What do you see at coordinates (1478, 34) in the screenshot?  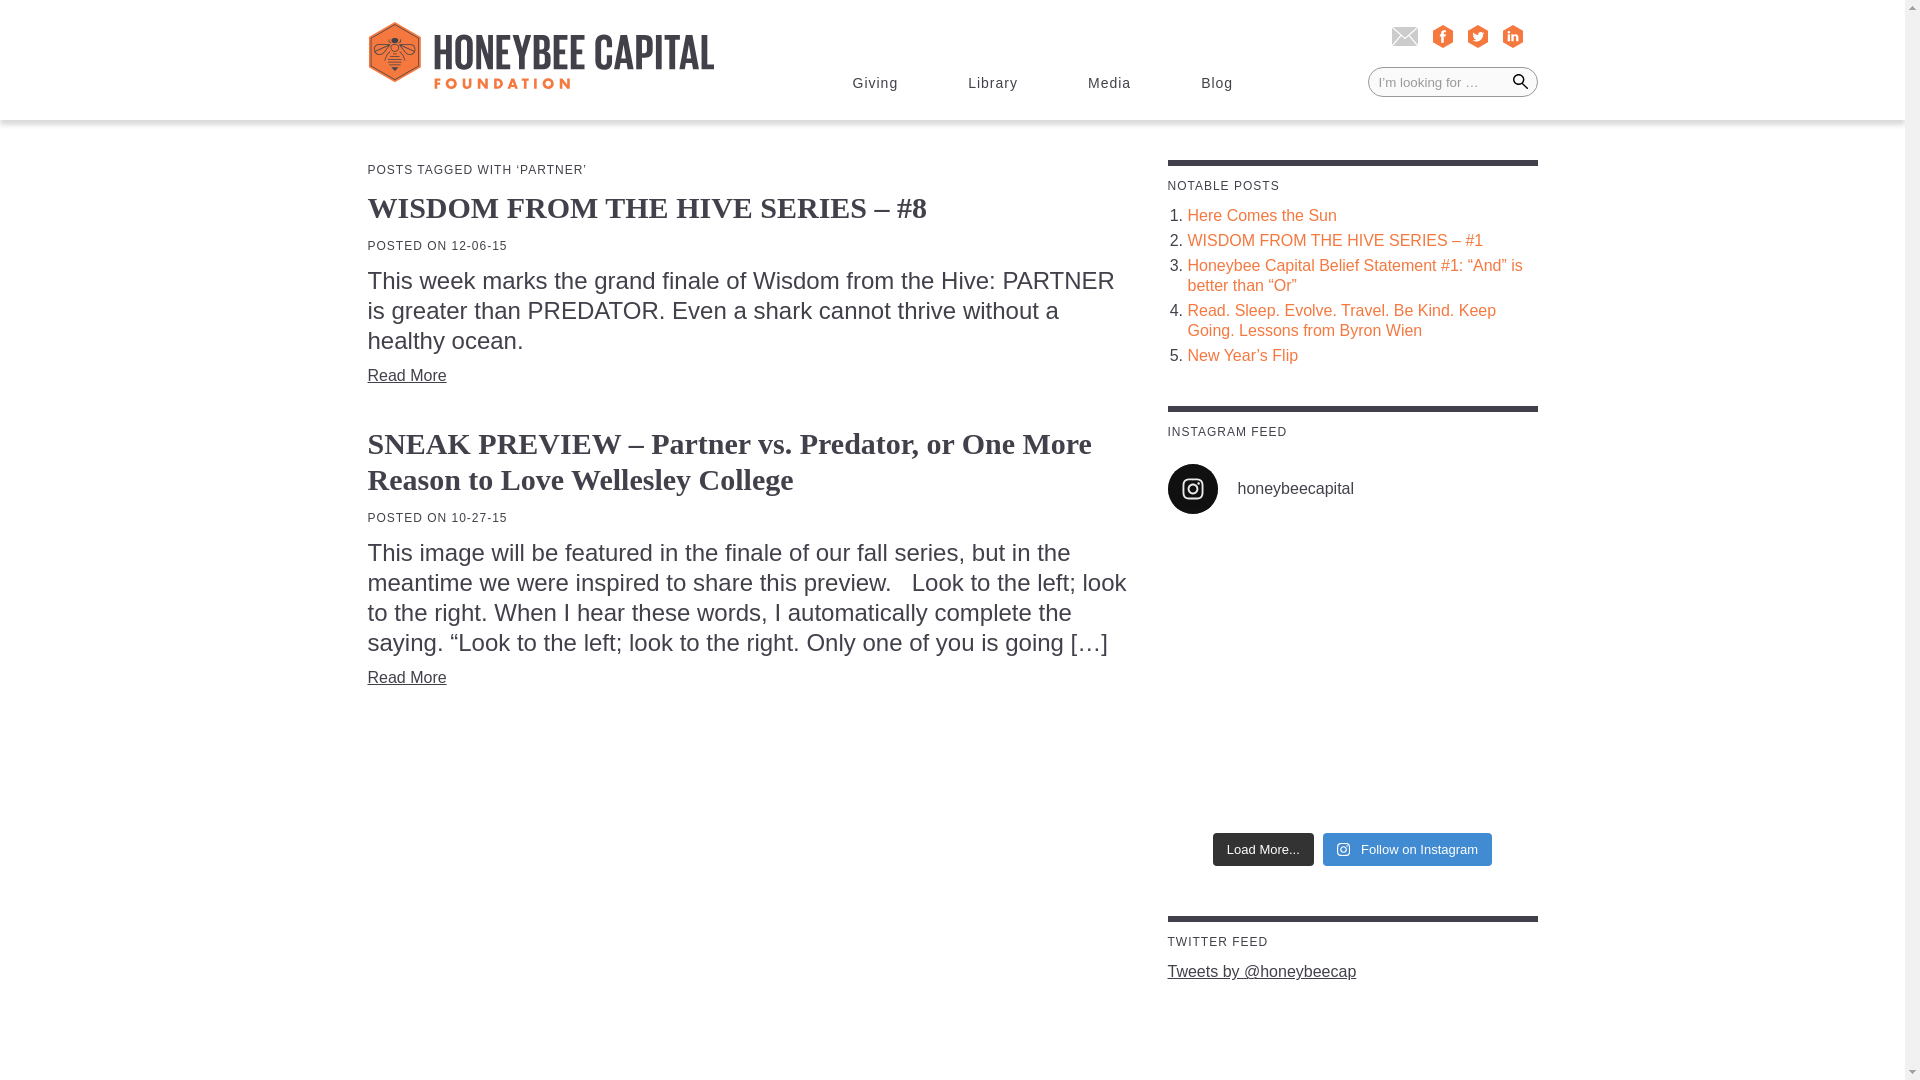 I see `Twitter` at bounding box center [1478, 34].